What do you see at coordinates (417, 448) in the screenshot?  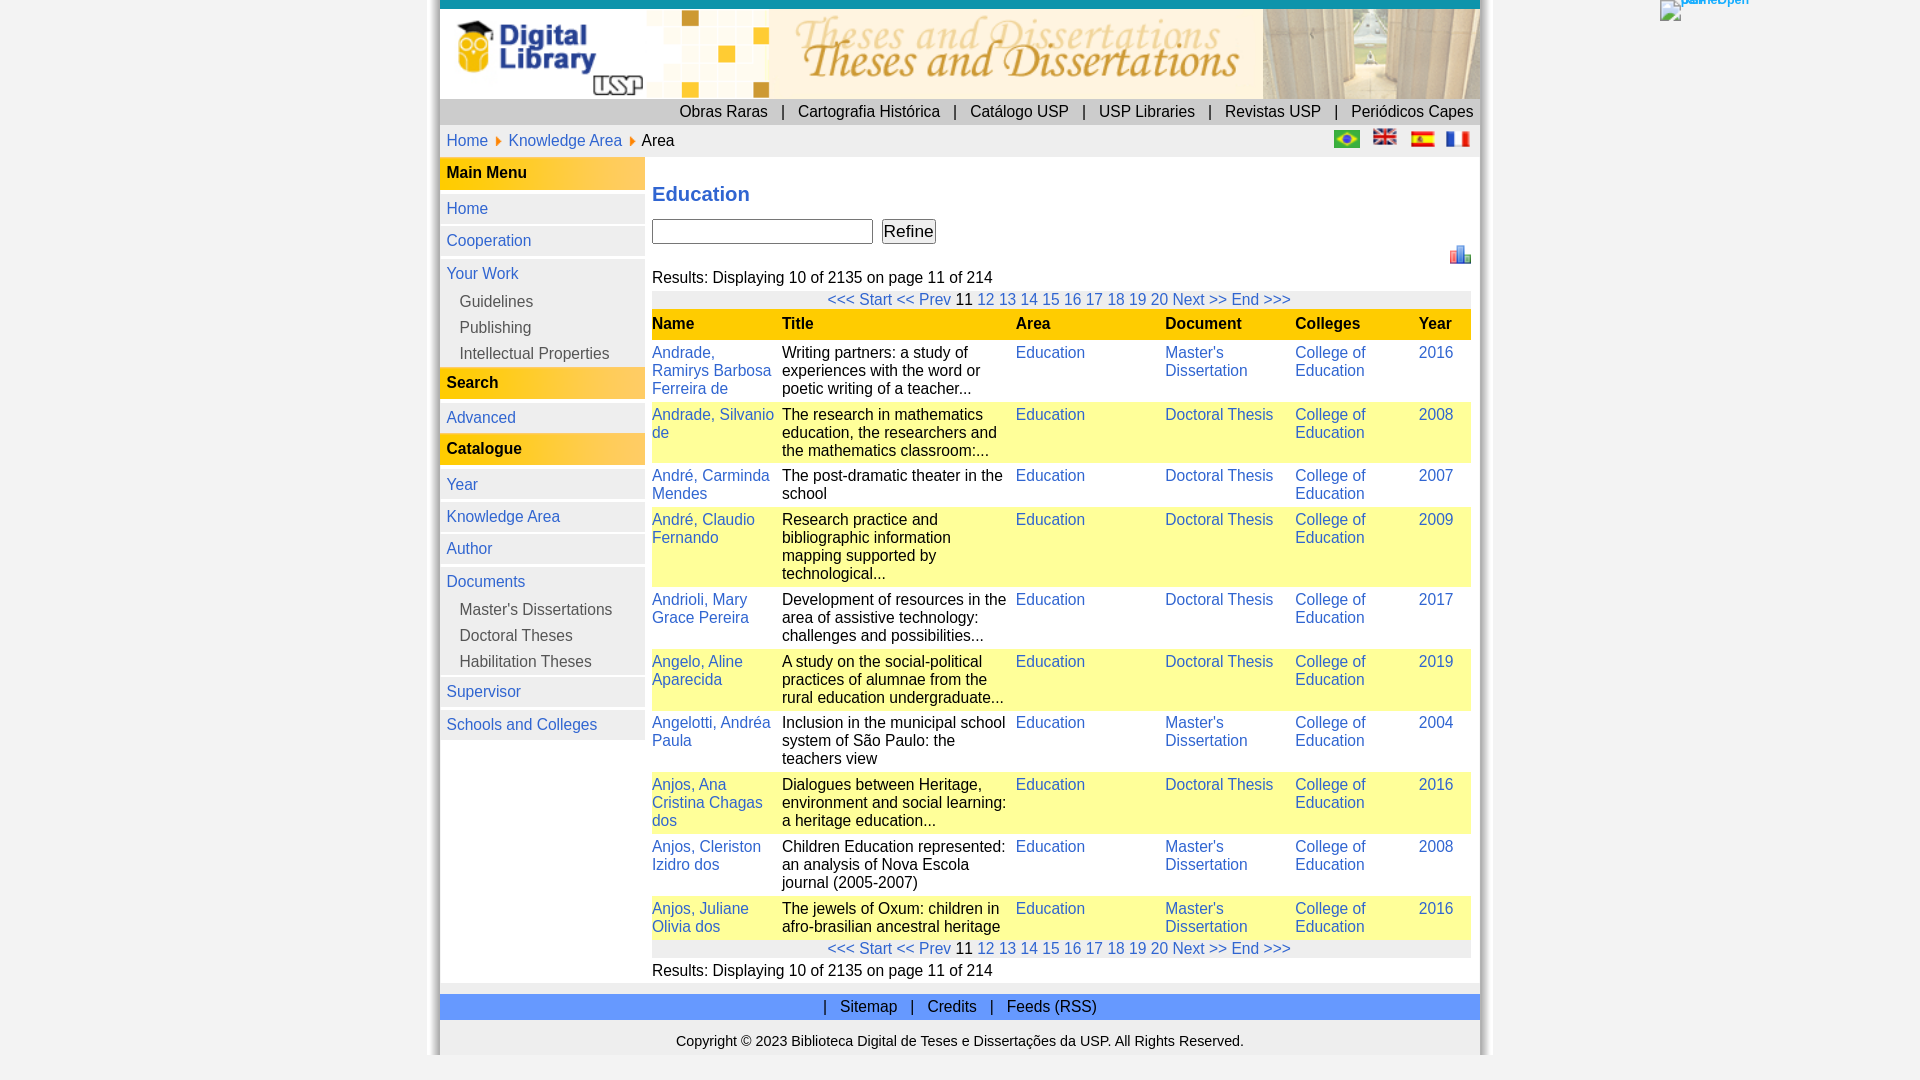 I see `Documents` at bounding box center [417, 448].